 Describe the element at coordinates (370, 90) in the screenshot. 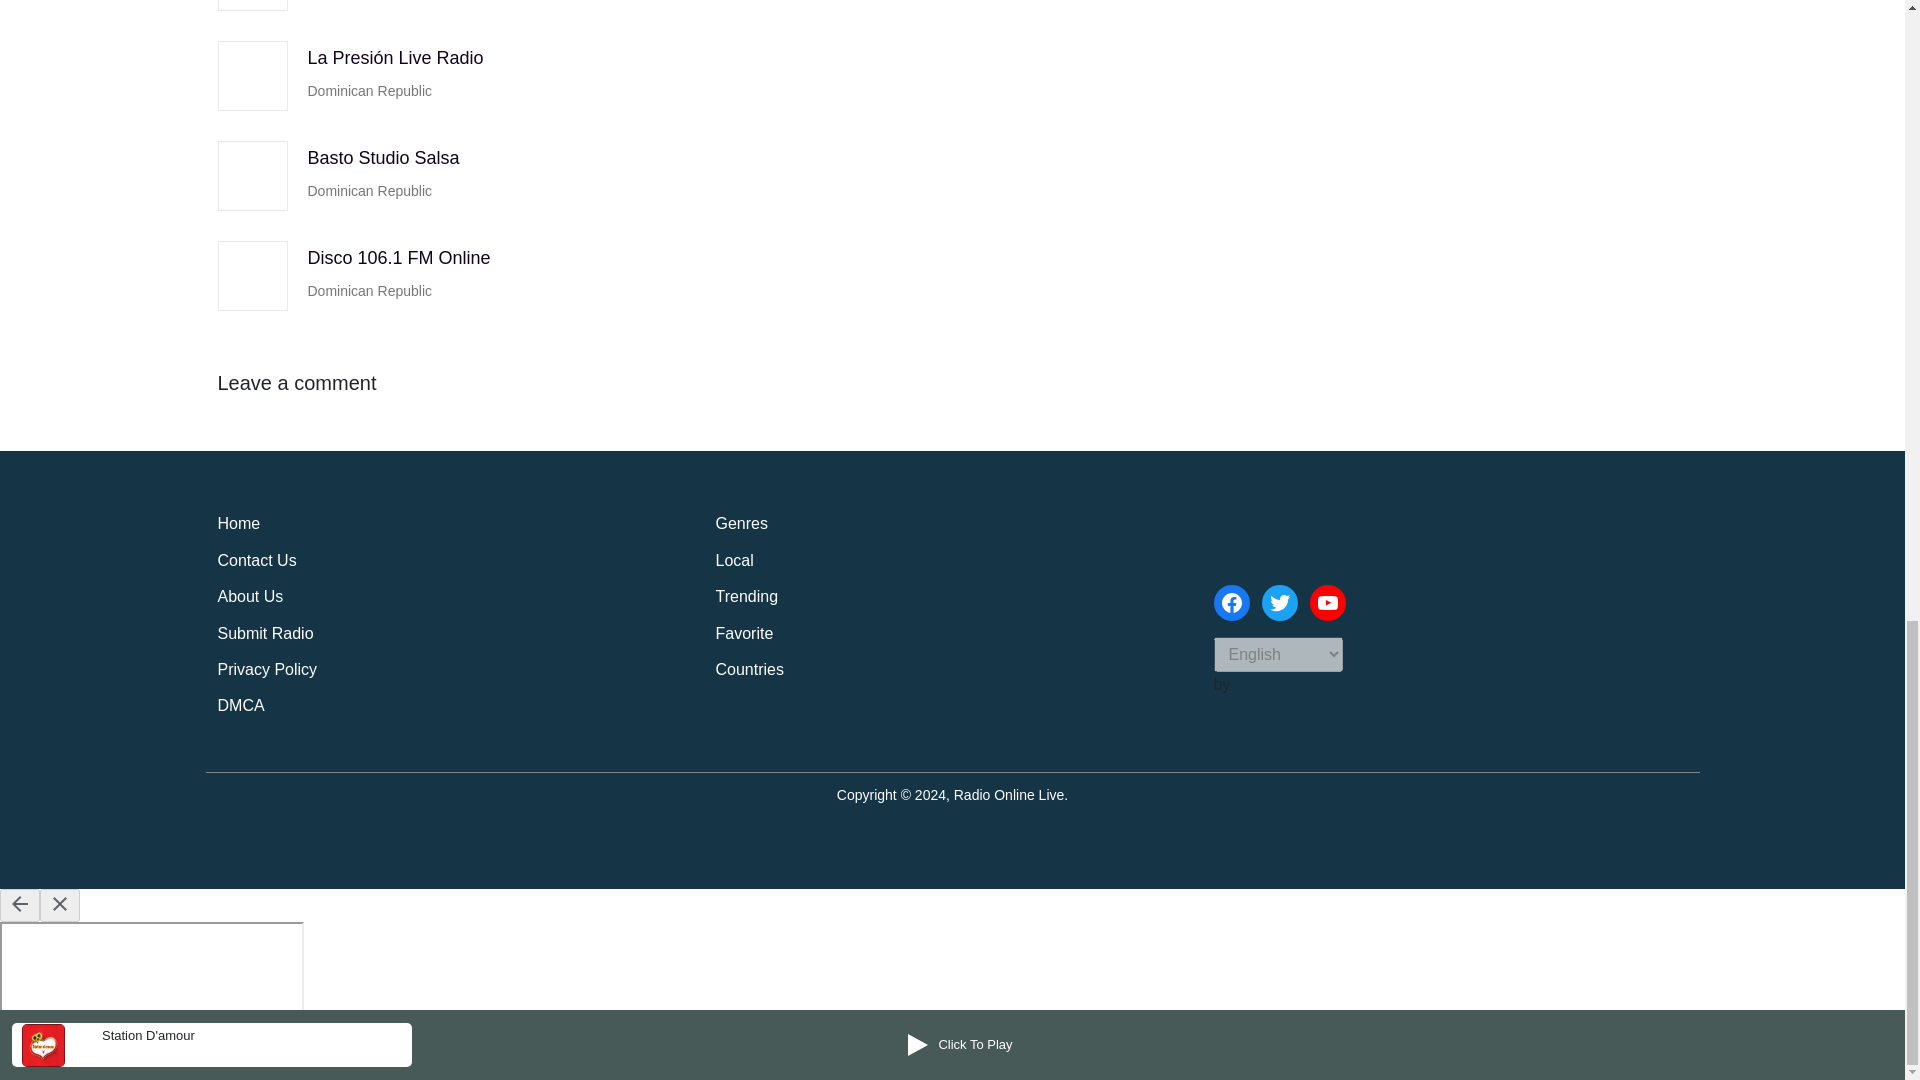

I see `Dominican Republic` at that location.